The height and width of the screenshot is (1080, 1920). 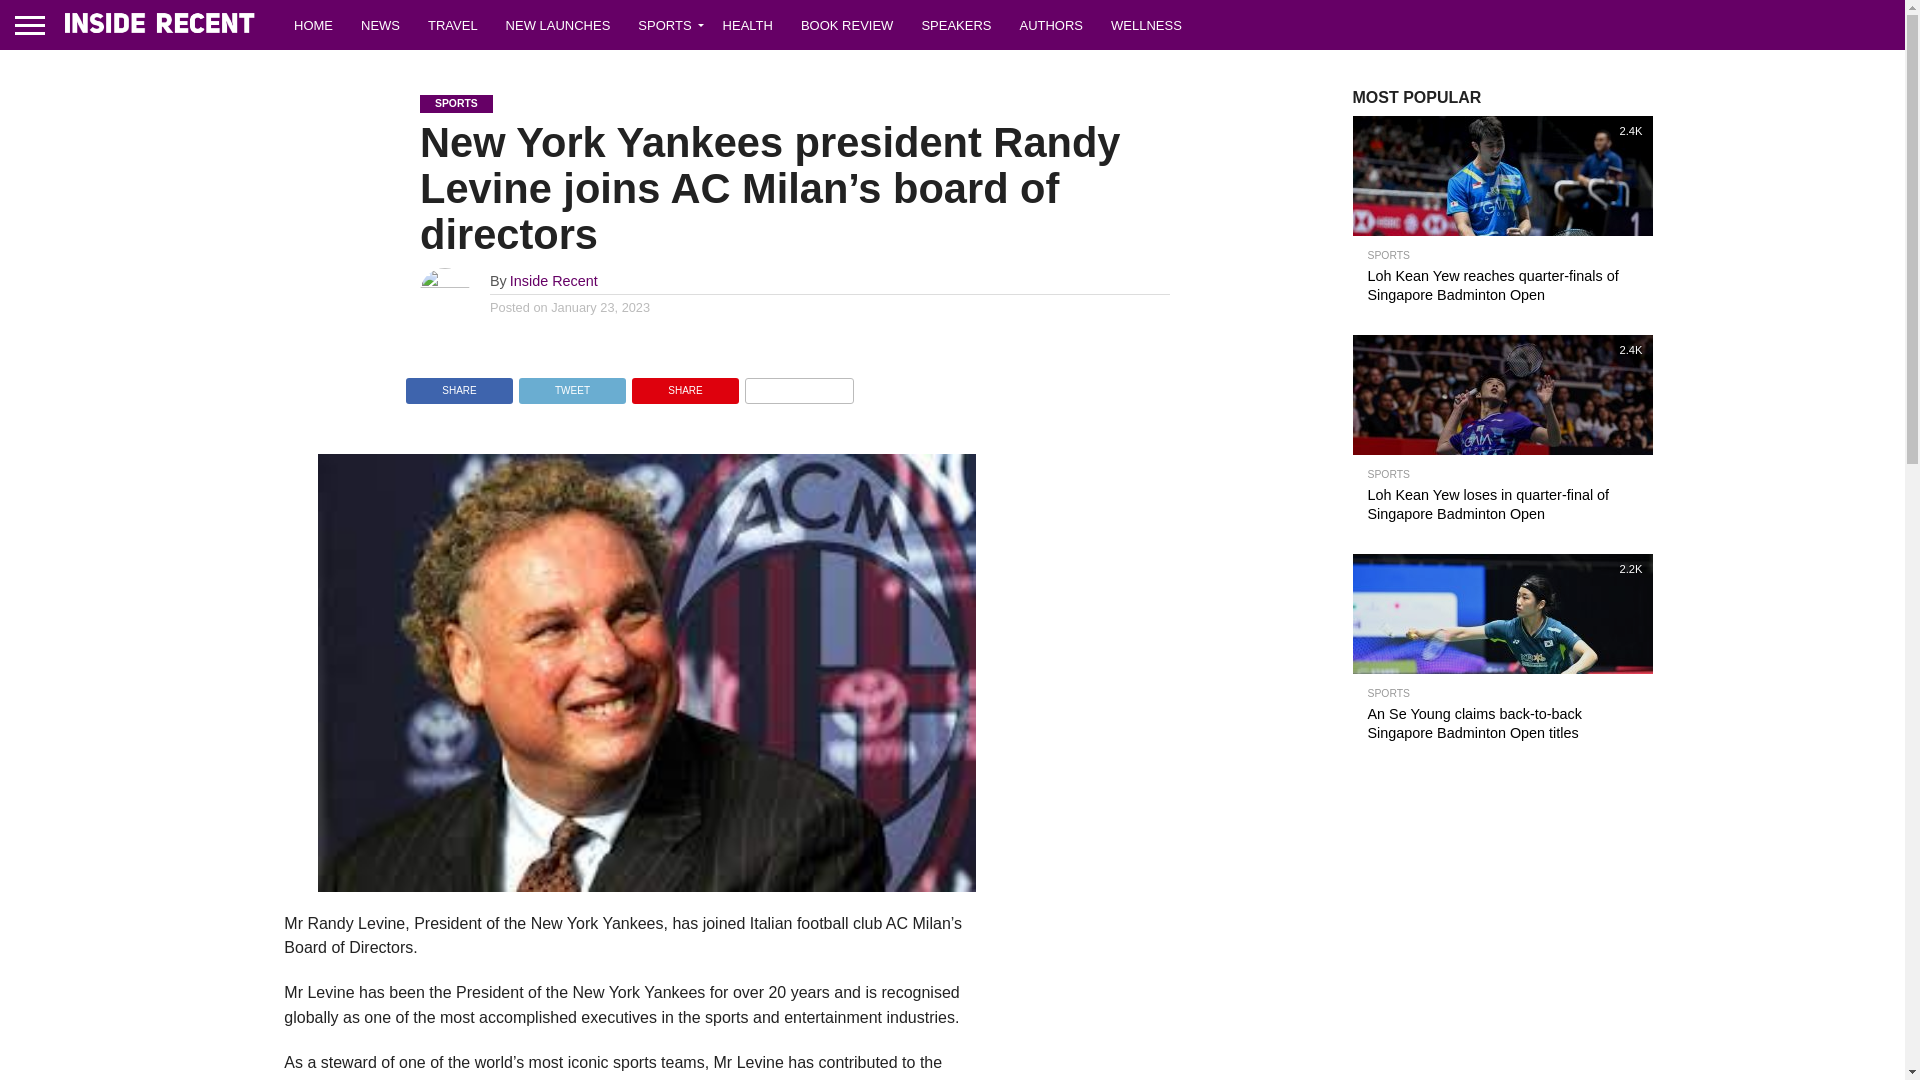 I want to click on Share on Facebook, so click(x=460, y=385).